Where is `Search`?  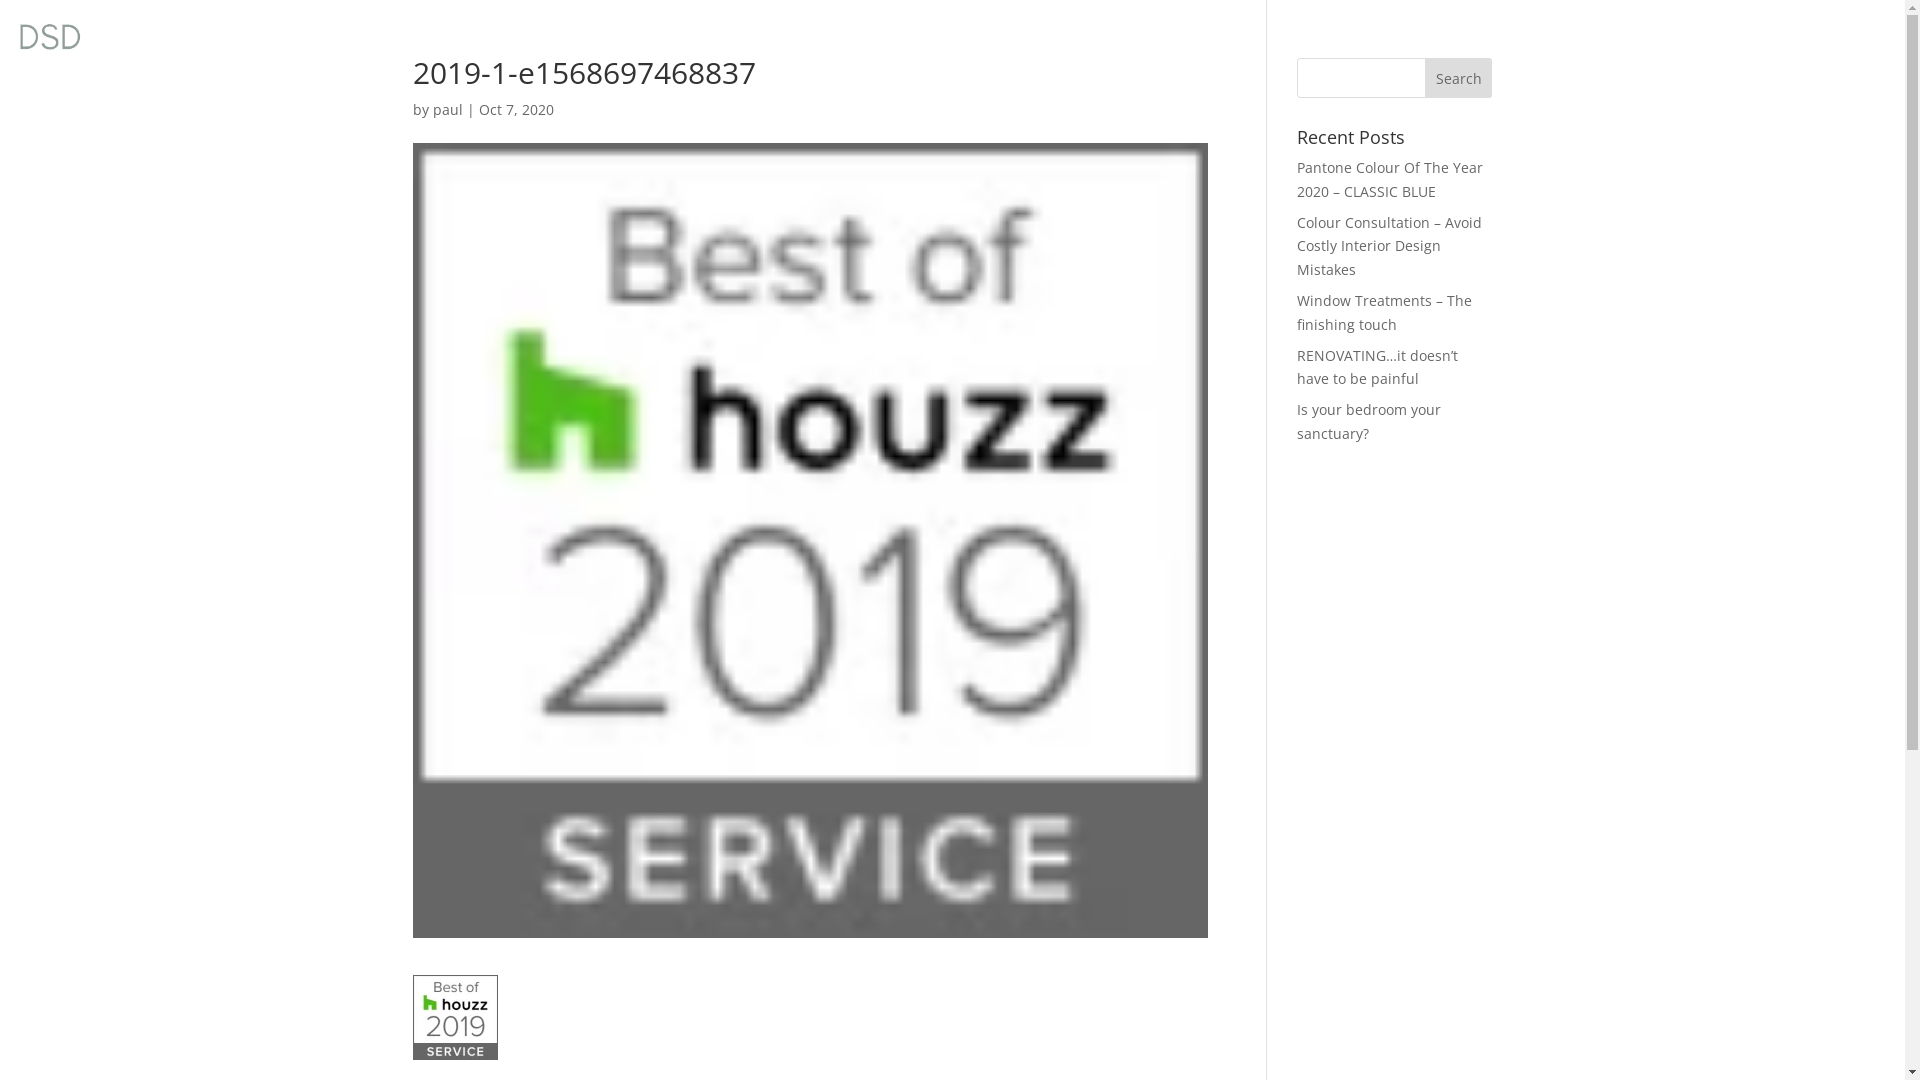
Search is located at coordinates (1459, 78).